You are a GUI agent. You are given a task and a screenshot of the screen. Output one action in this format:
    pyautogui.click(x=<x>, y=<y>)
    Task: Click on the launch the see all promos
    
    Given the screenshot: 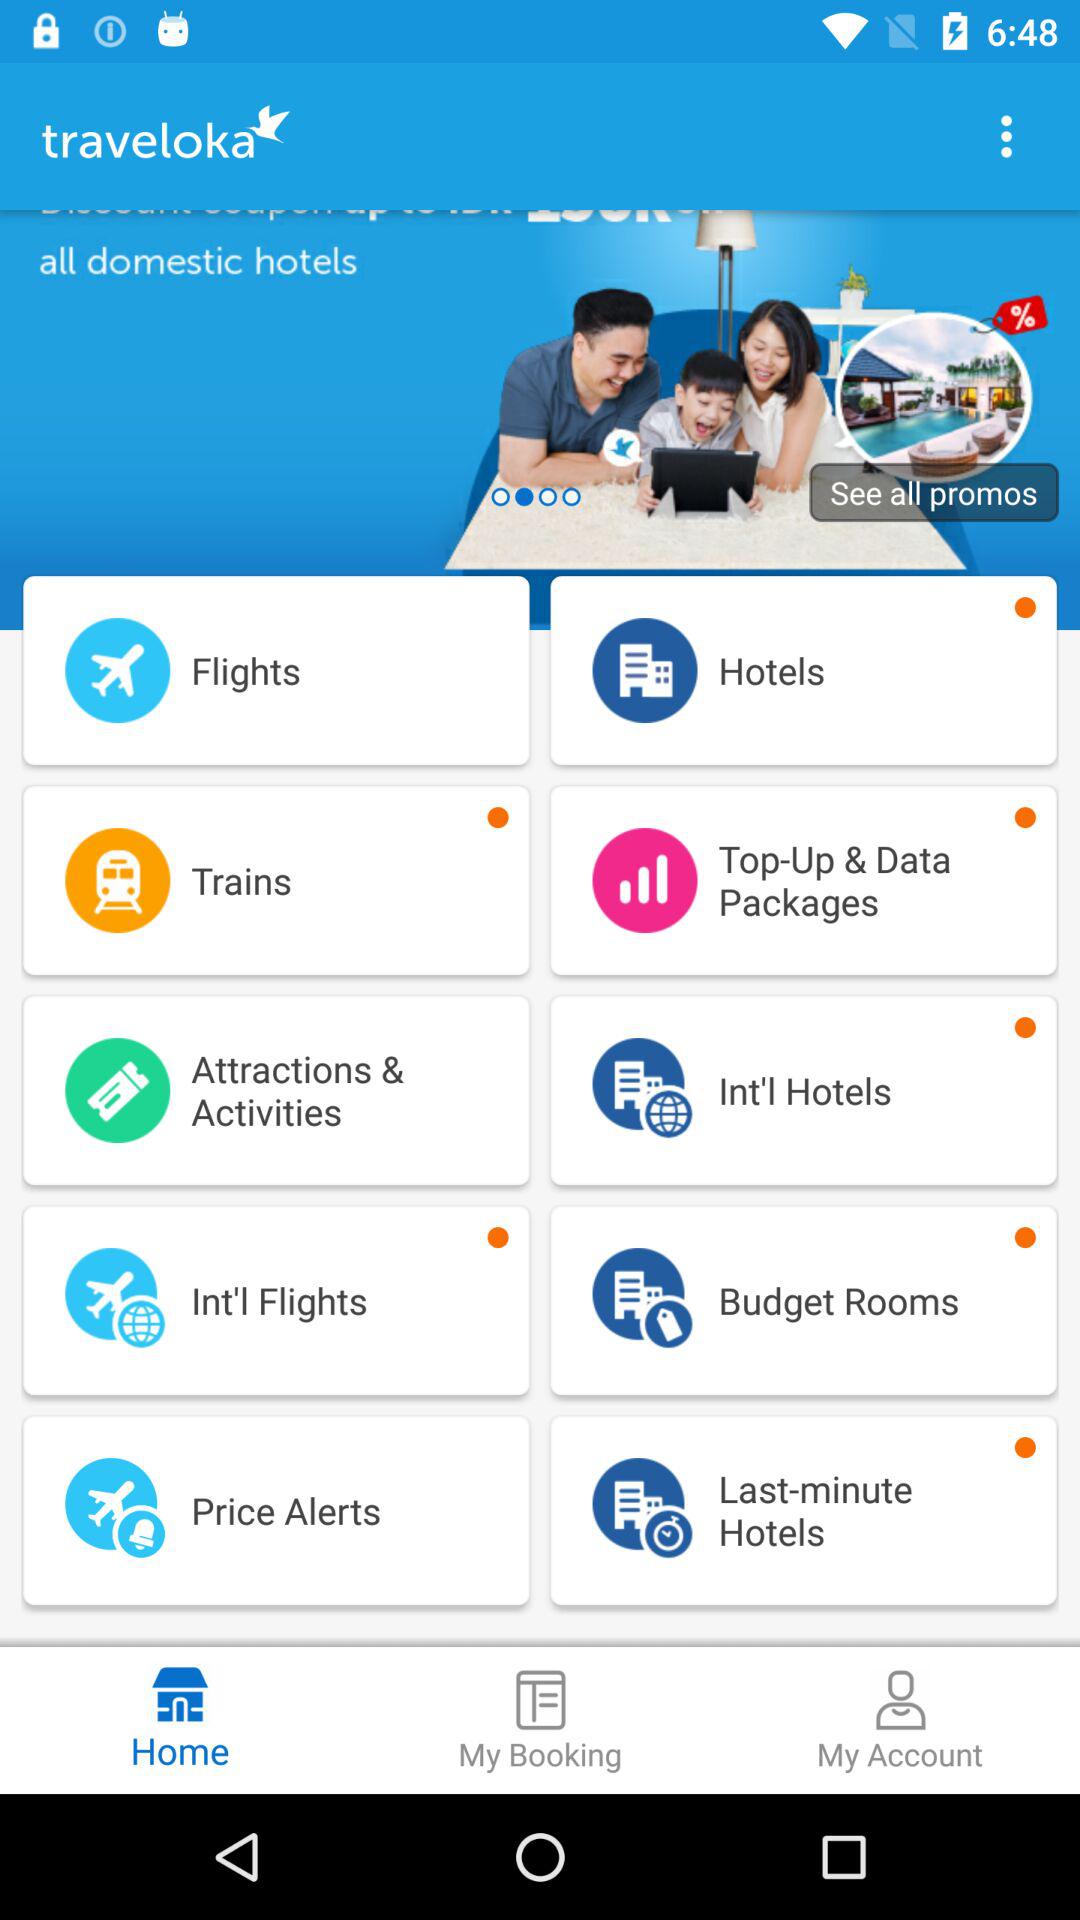 What is the action you would take?
    pyautogui.click(x=934, y=492)
    